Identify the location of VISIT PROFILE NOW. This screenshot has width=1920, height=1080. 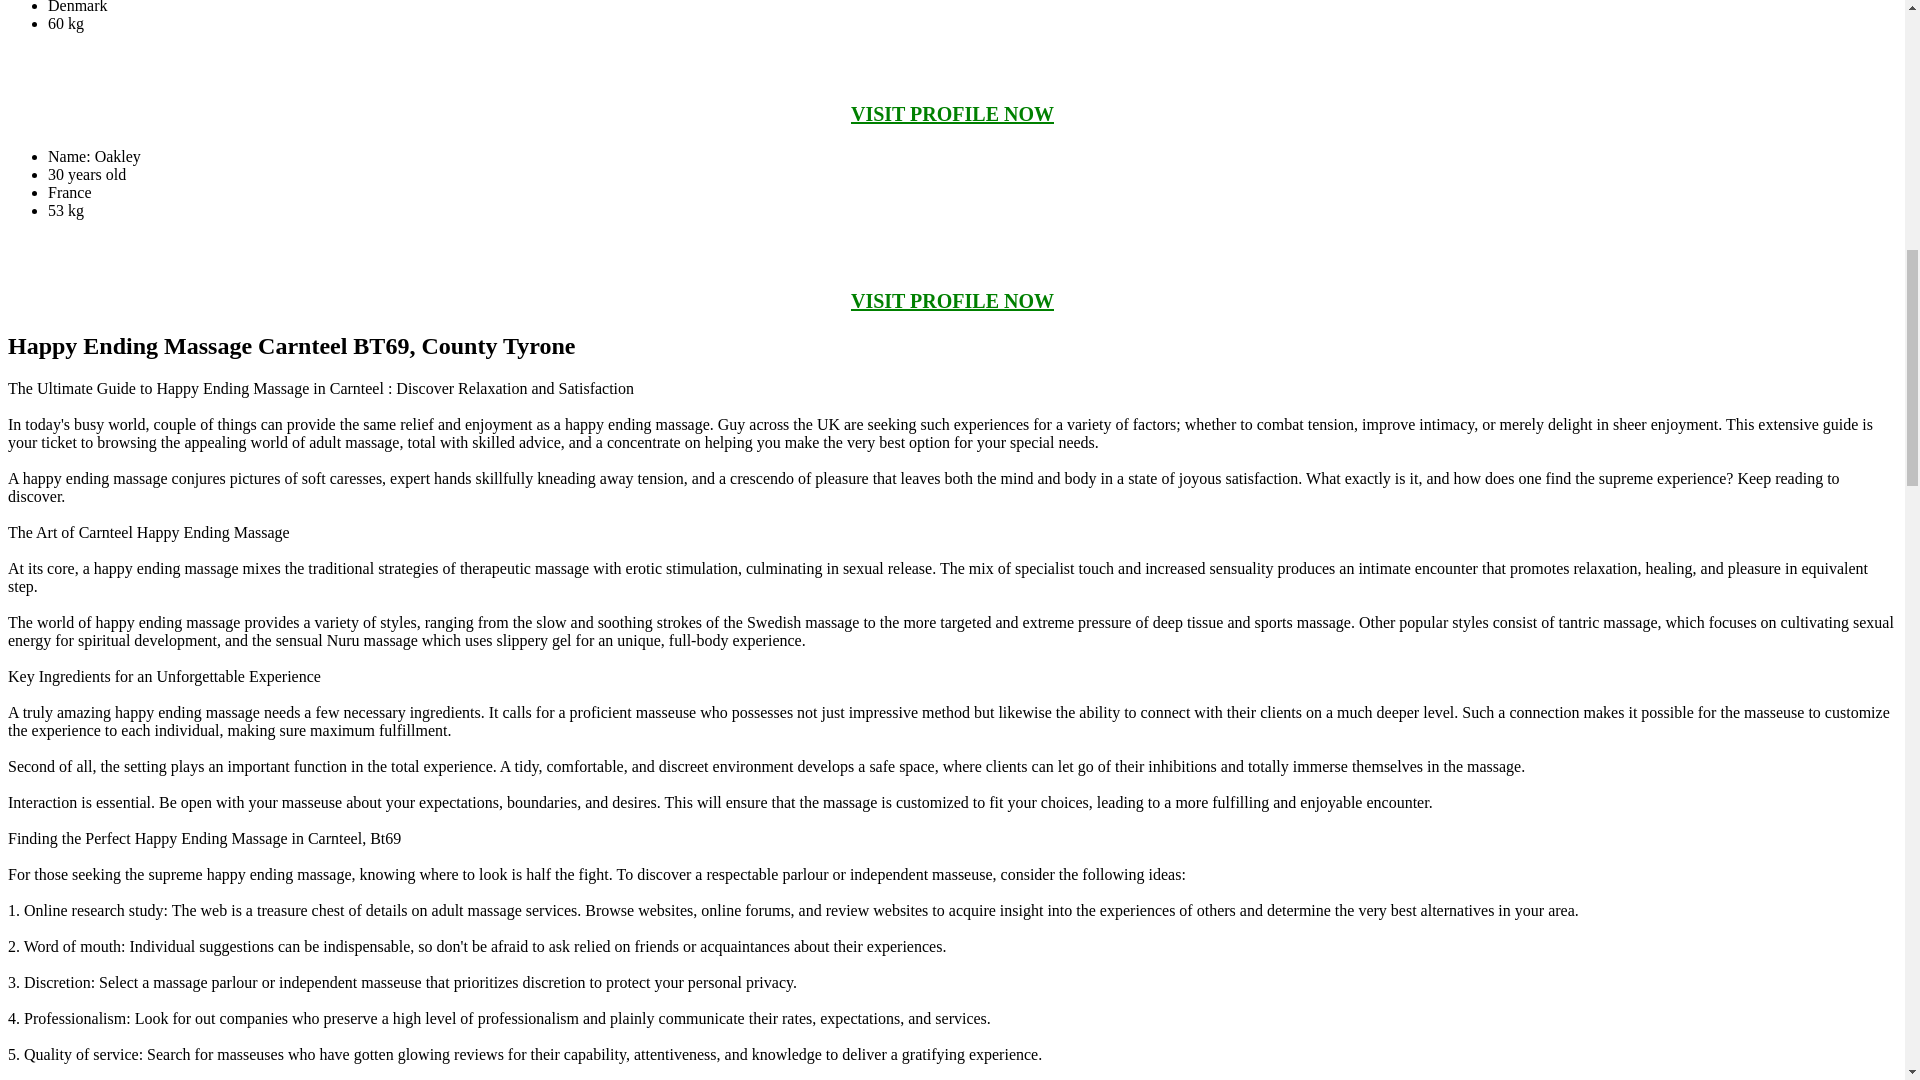
(952, 114).